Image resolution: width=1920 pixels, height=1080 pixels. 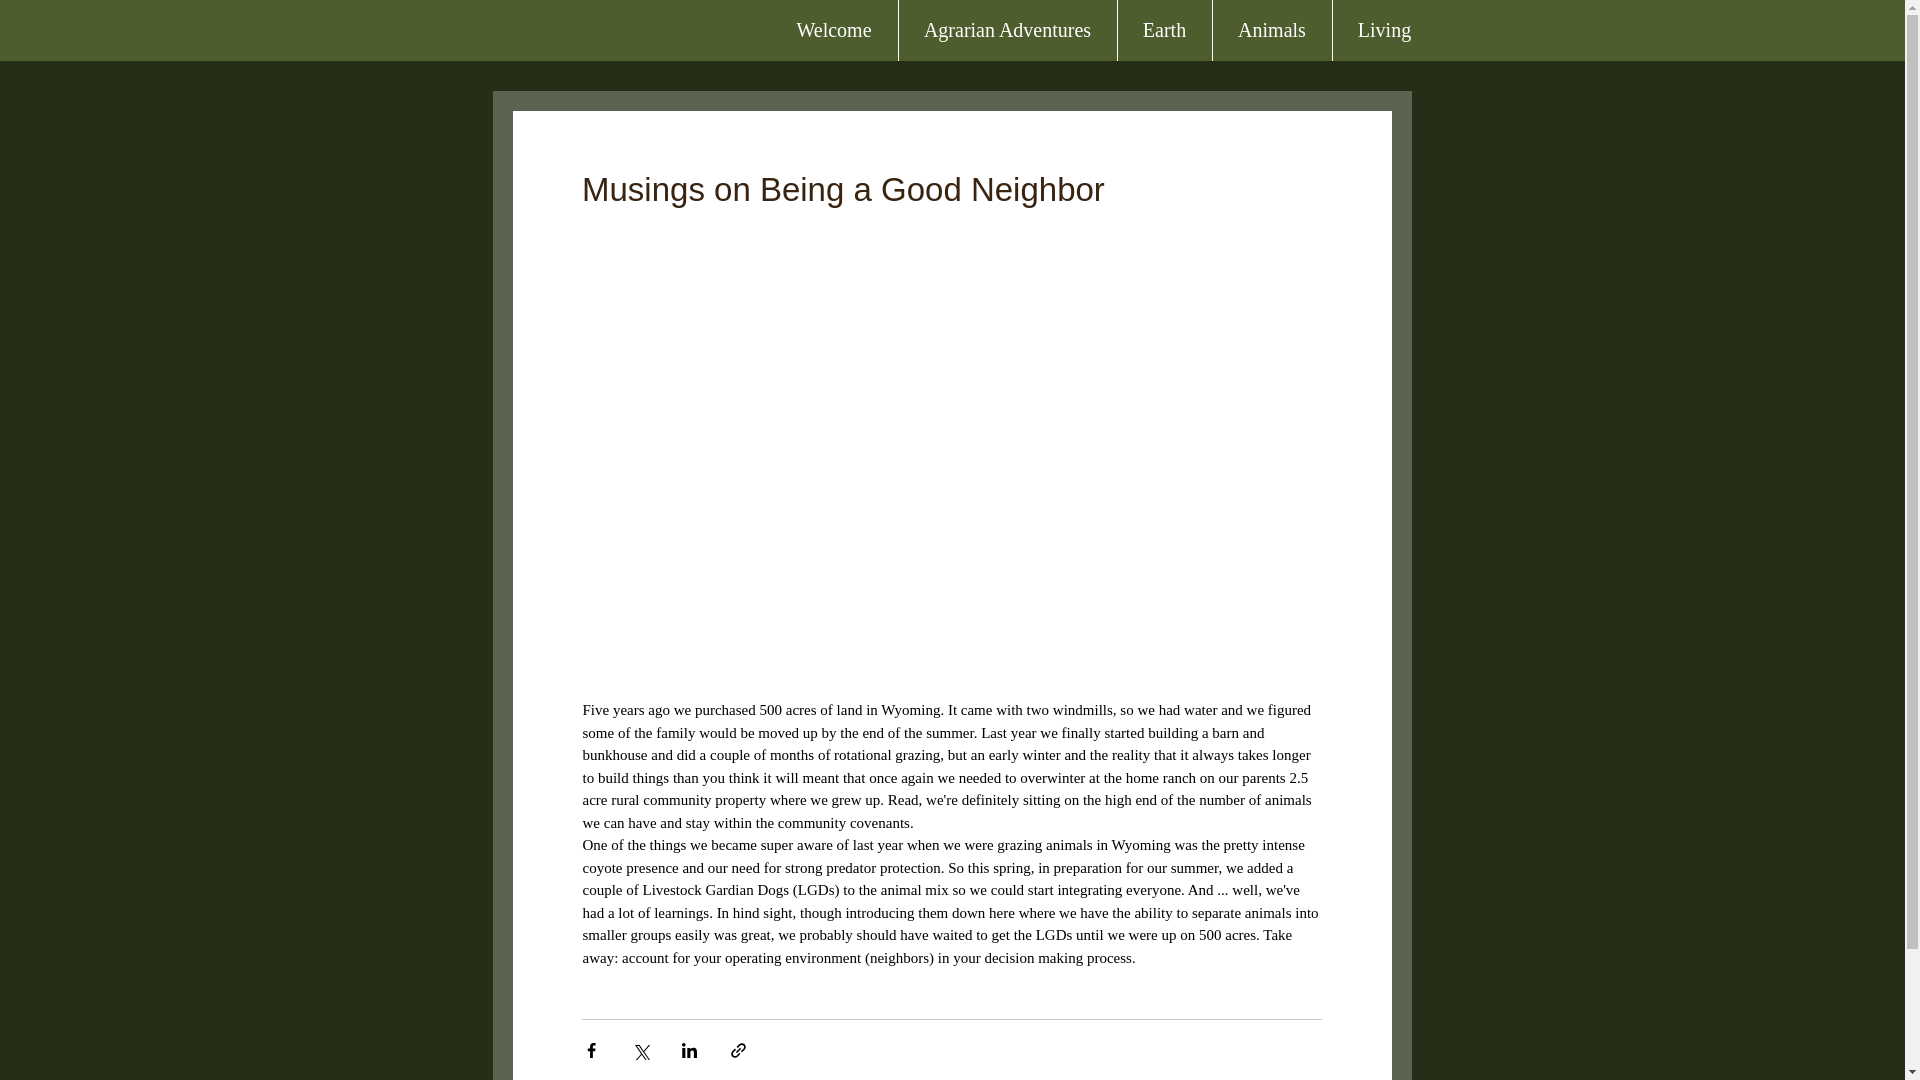 What do you see at coordinates (1008, 30) in the screenshot?
I see `Agrarian Adventures` at bounding box center [1008, 30].